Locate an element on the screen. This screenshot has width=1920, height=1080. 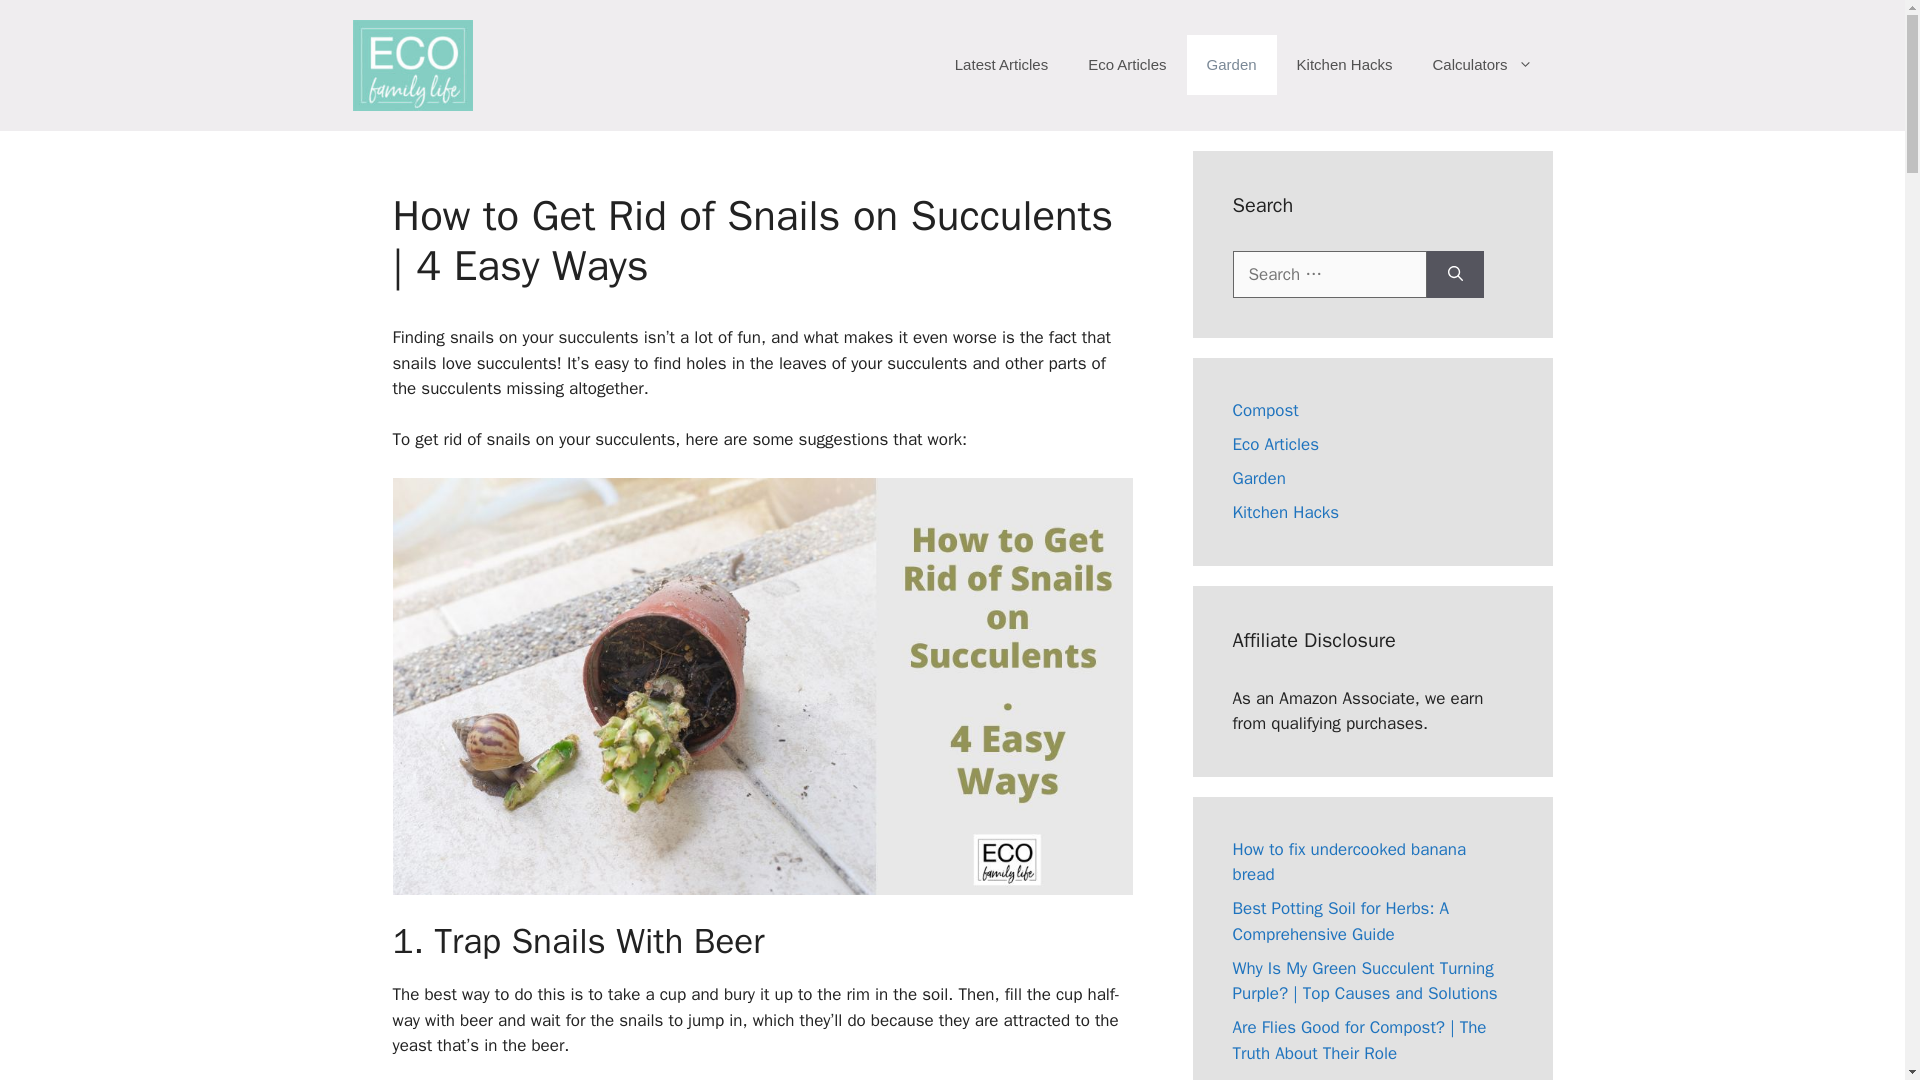
Kitchen Hacks is located at coordinates (1285, 512).